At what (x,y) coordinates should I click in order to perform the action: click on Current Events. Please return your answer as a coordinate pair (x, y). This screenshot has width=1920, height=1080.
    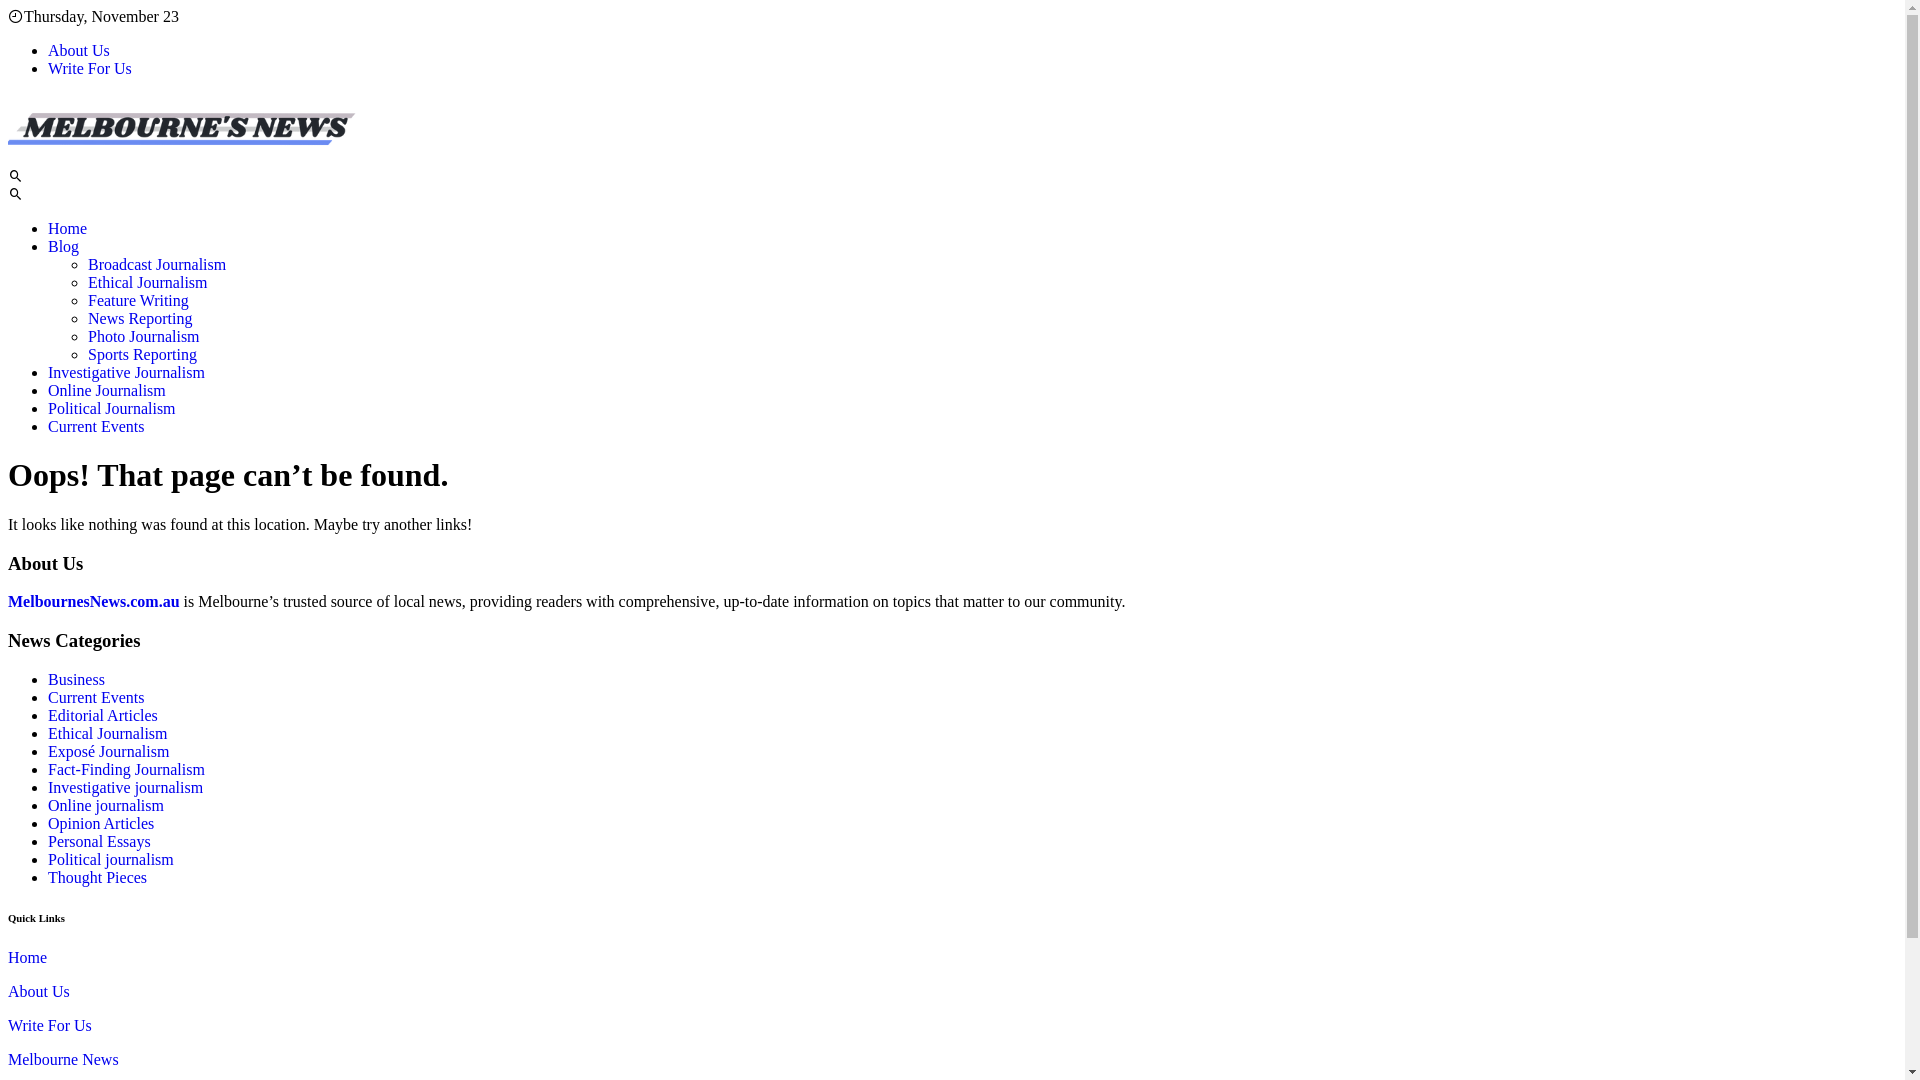
    Looking at the image, I should click on (96, 426).